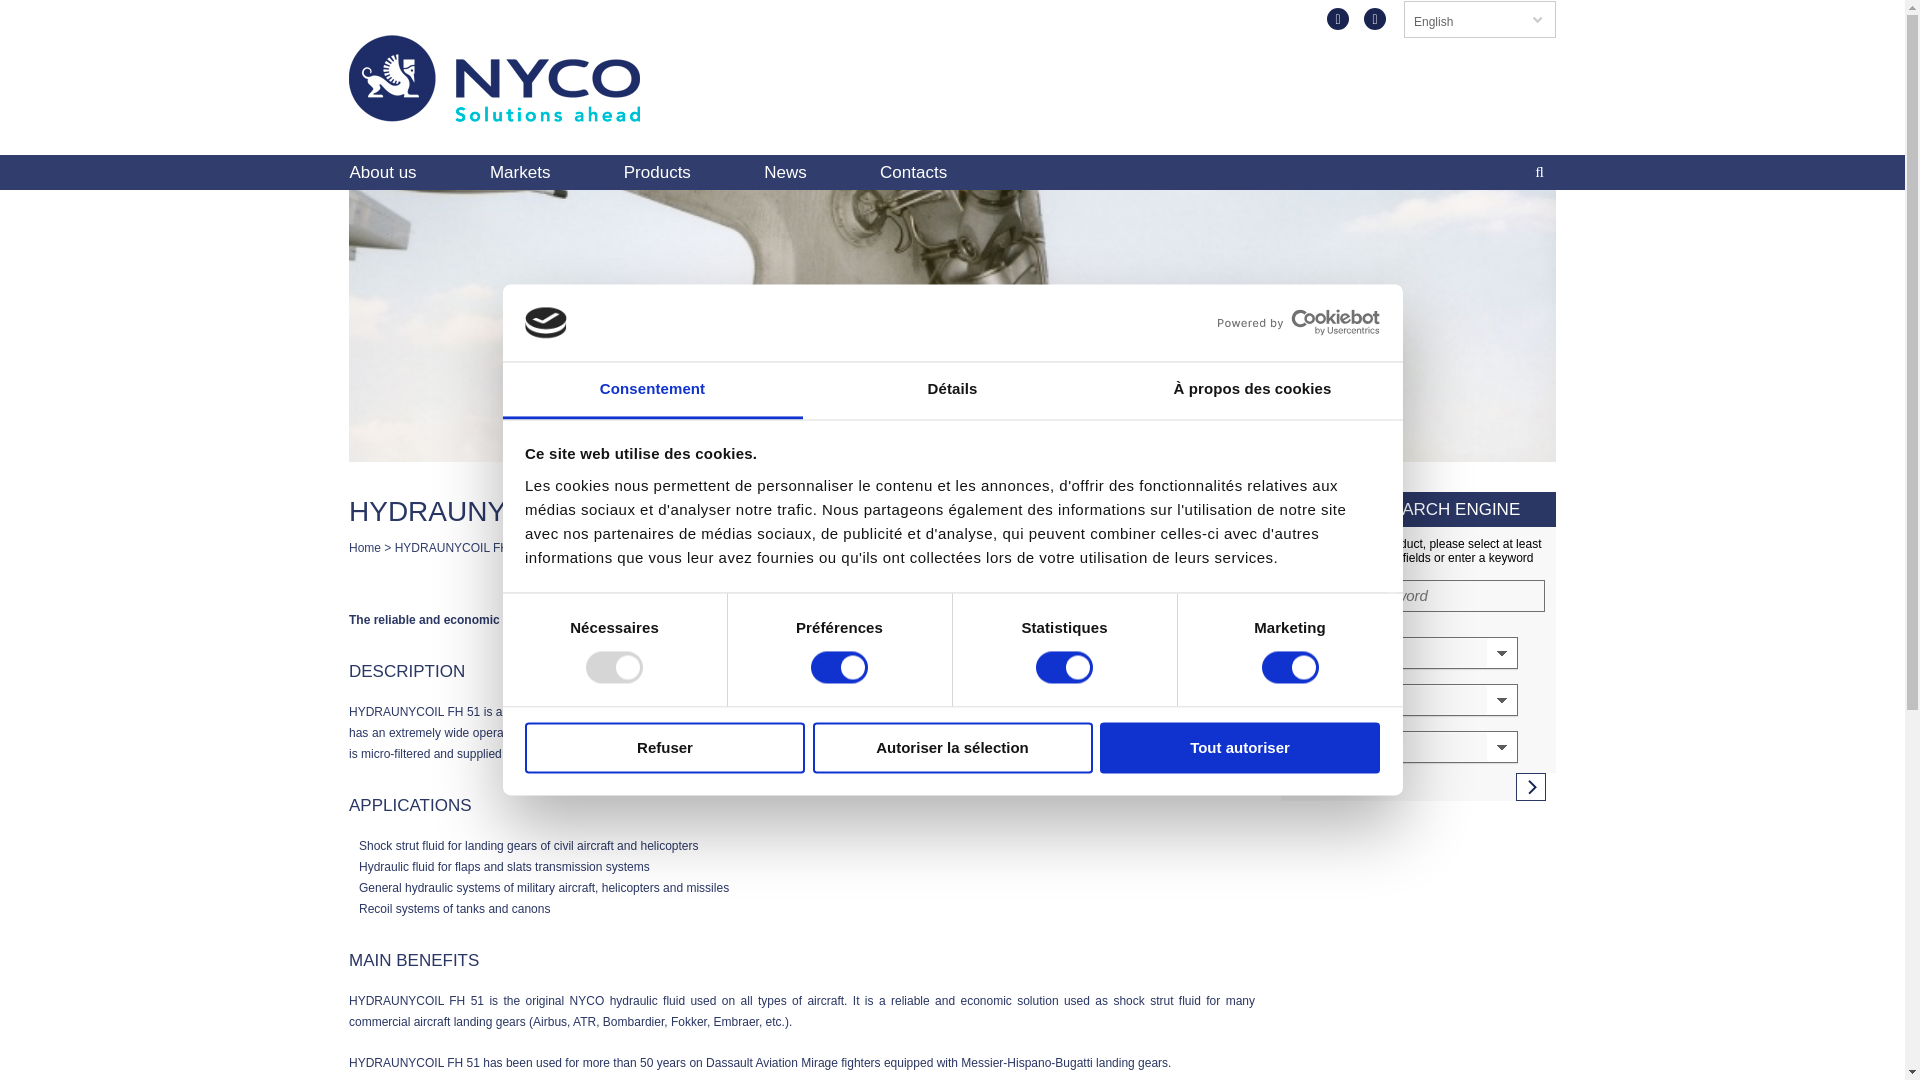  I want to click on LinkedIn, so click(1374, 18).